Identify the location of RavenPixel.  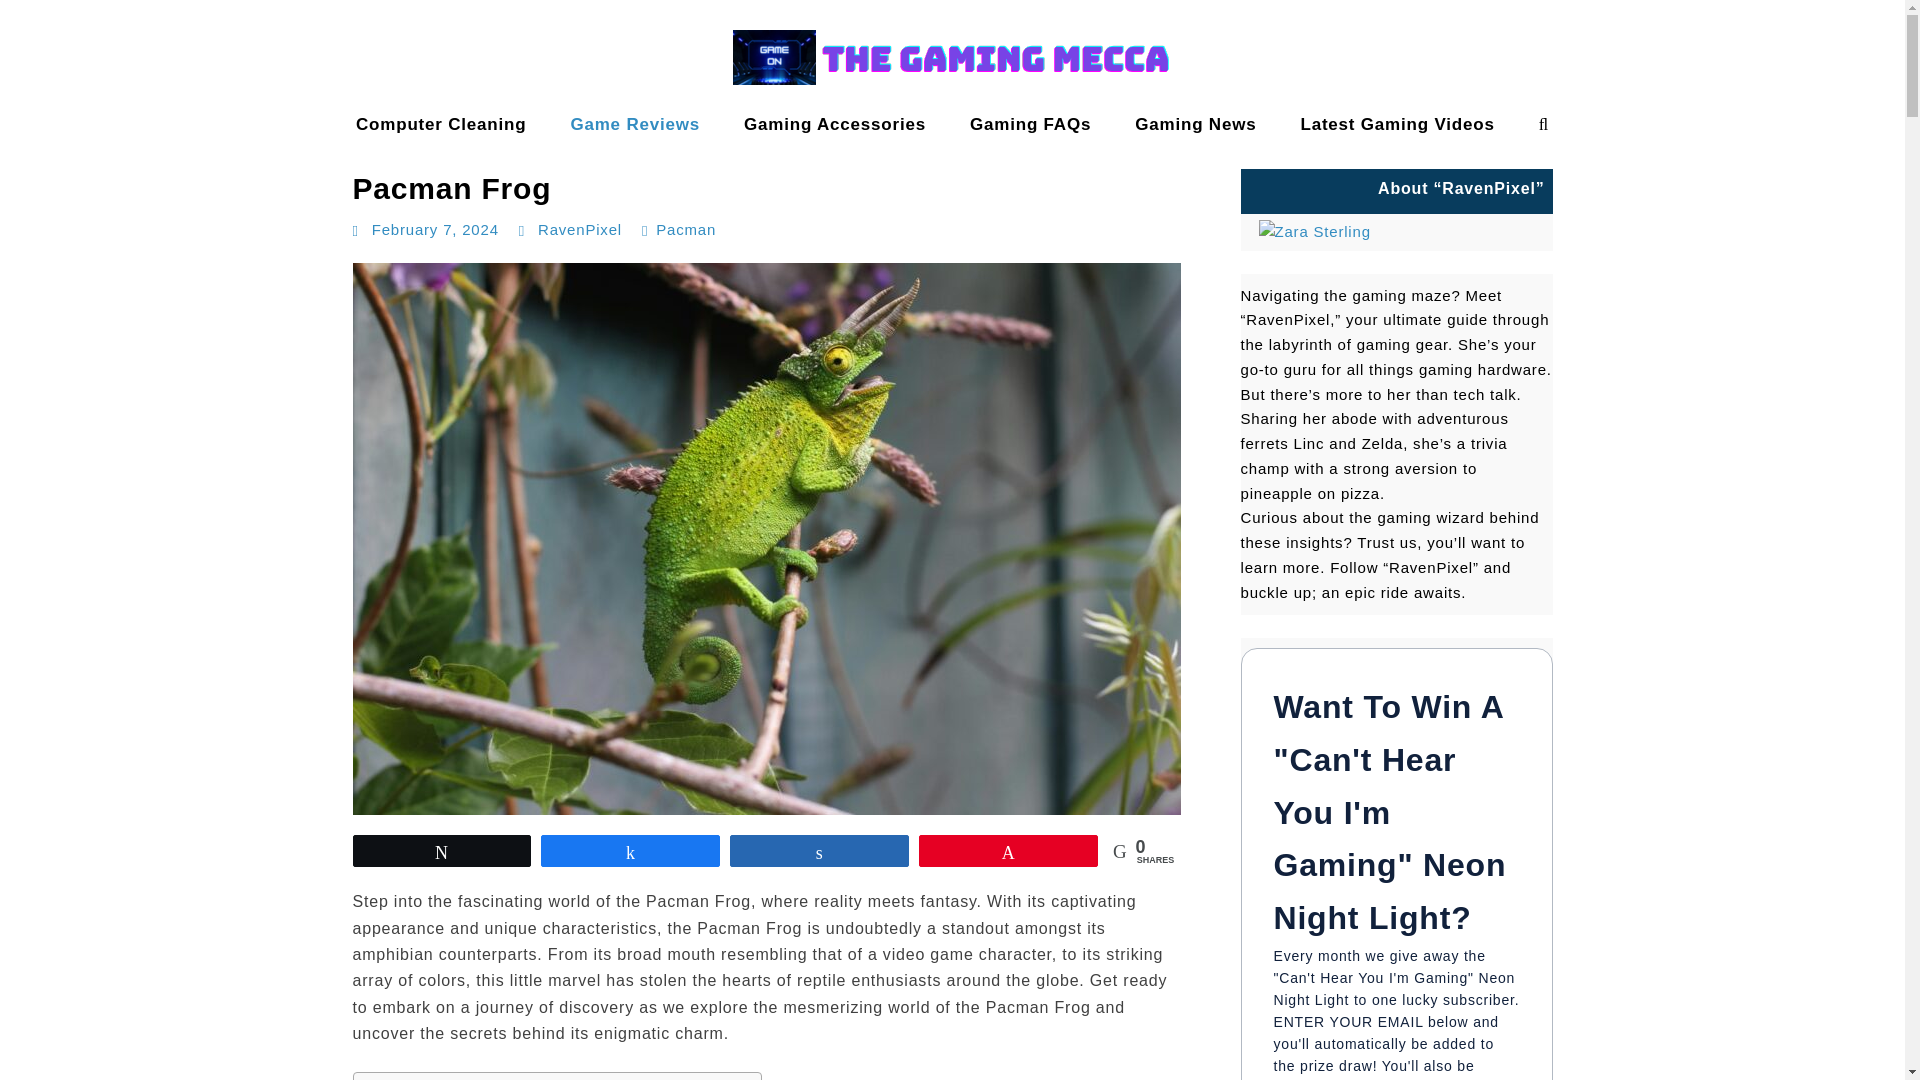
(580, 229).